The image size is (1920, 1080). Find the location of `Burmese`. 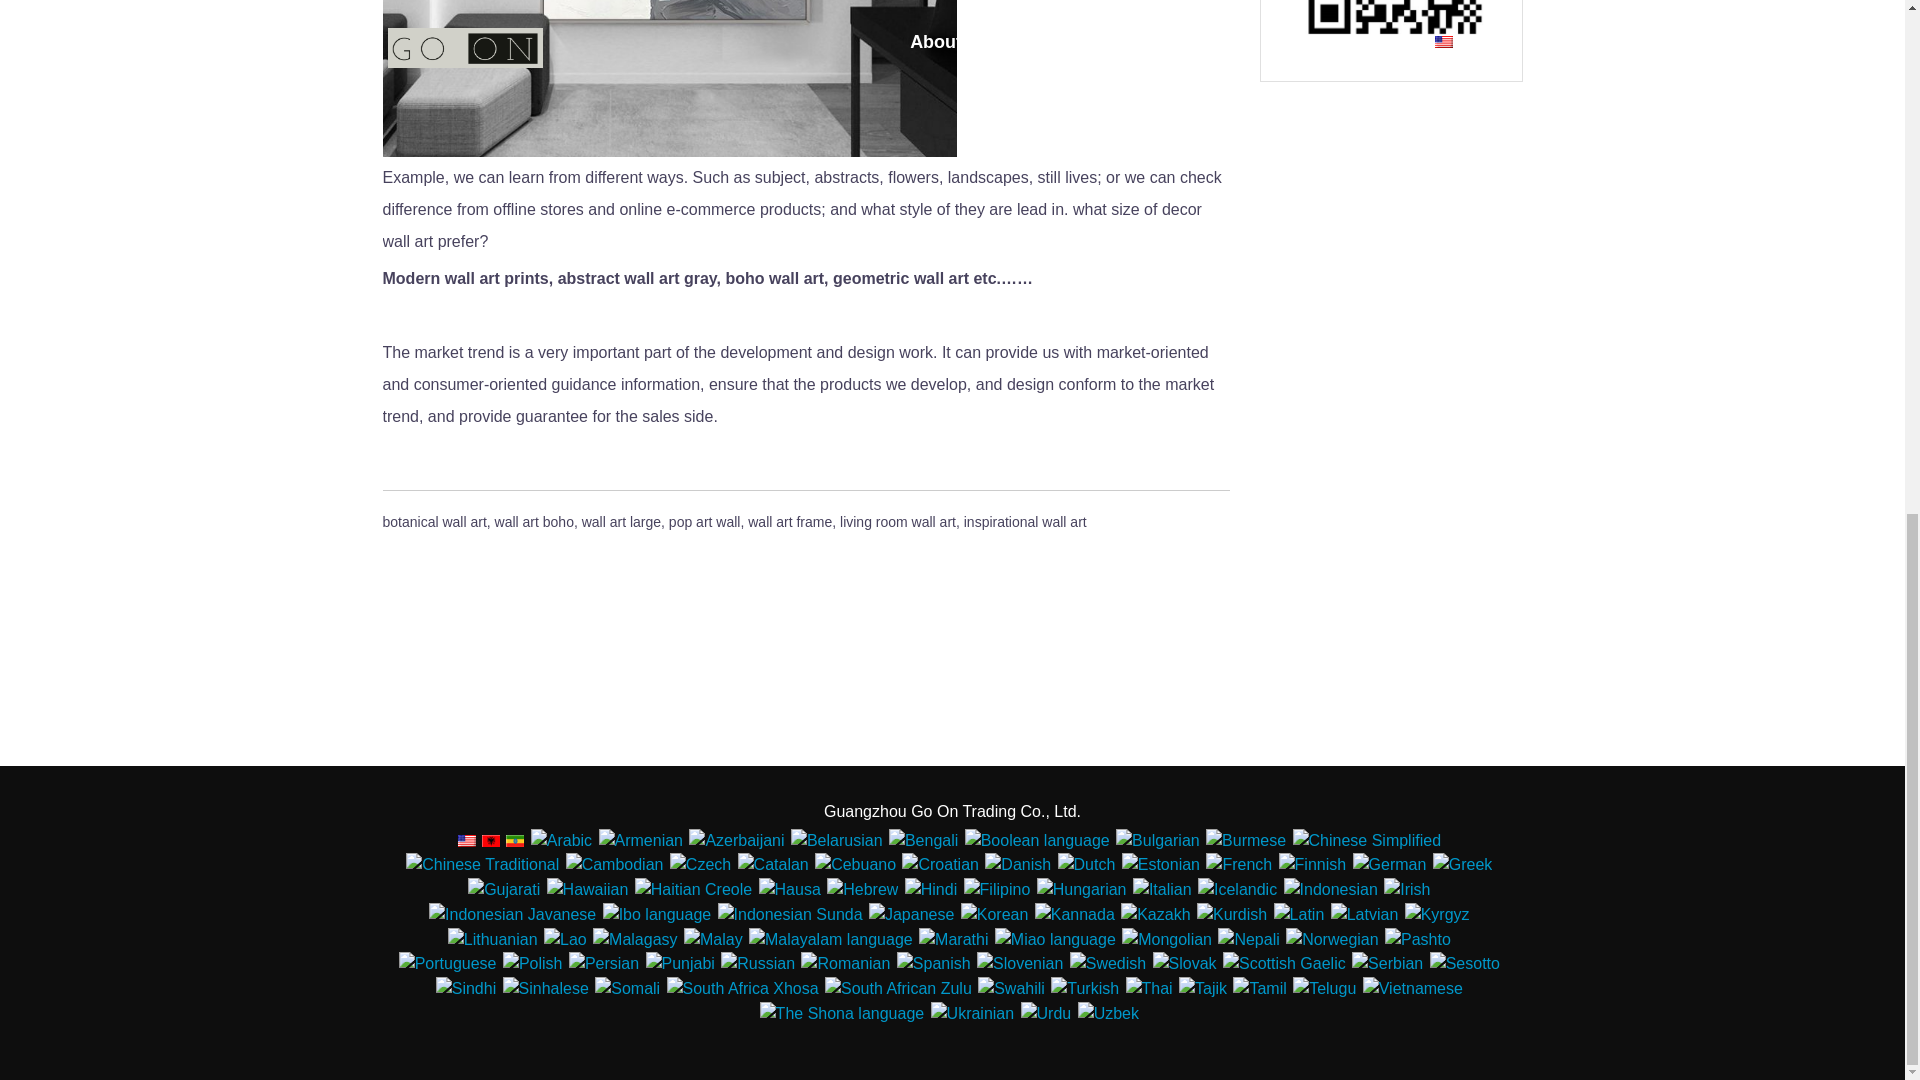

Burmese is located at coordinates (1246, 841).